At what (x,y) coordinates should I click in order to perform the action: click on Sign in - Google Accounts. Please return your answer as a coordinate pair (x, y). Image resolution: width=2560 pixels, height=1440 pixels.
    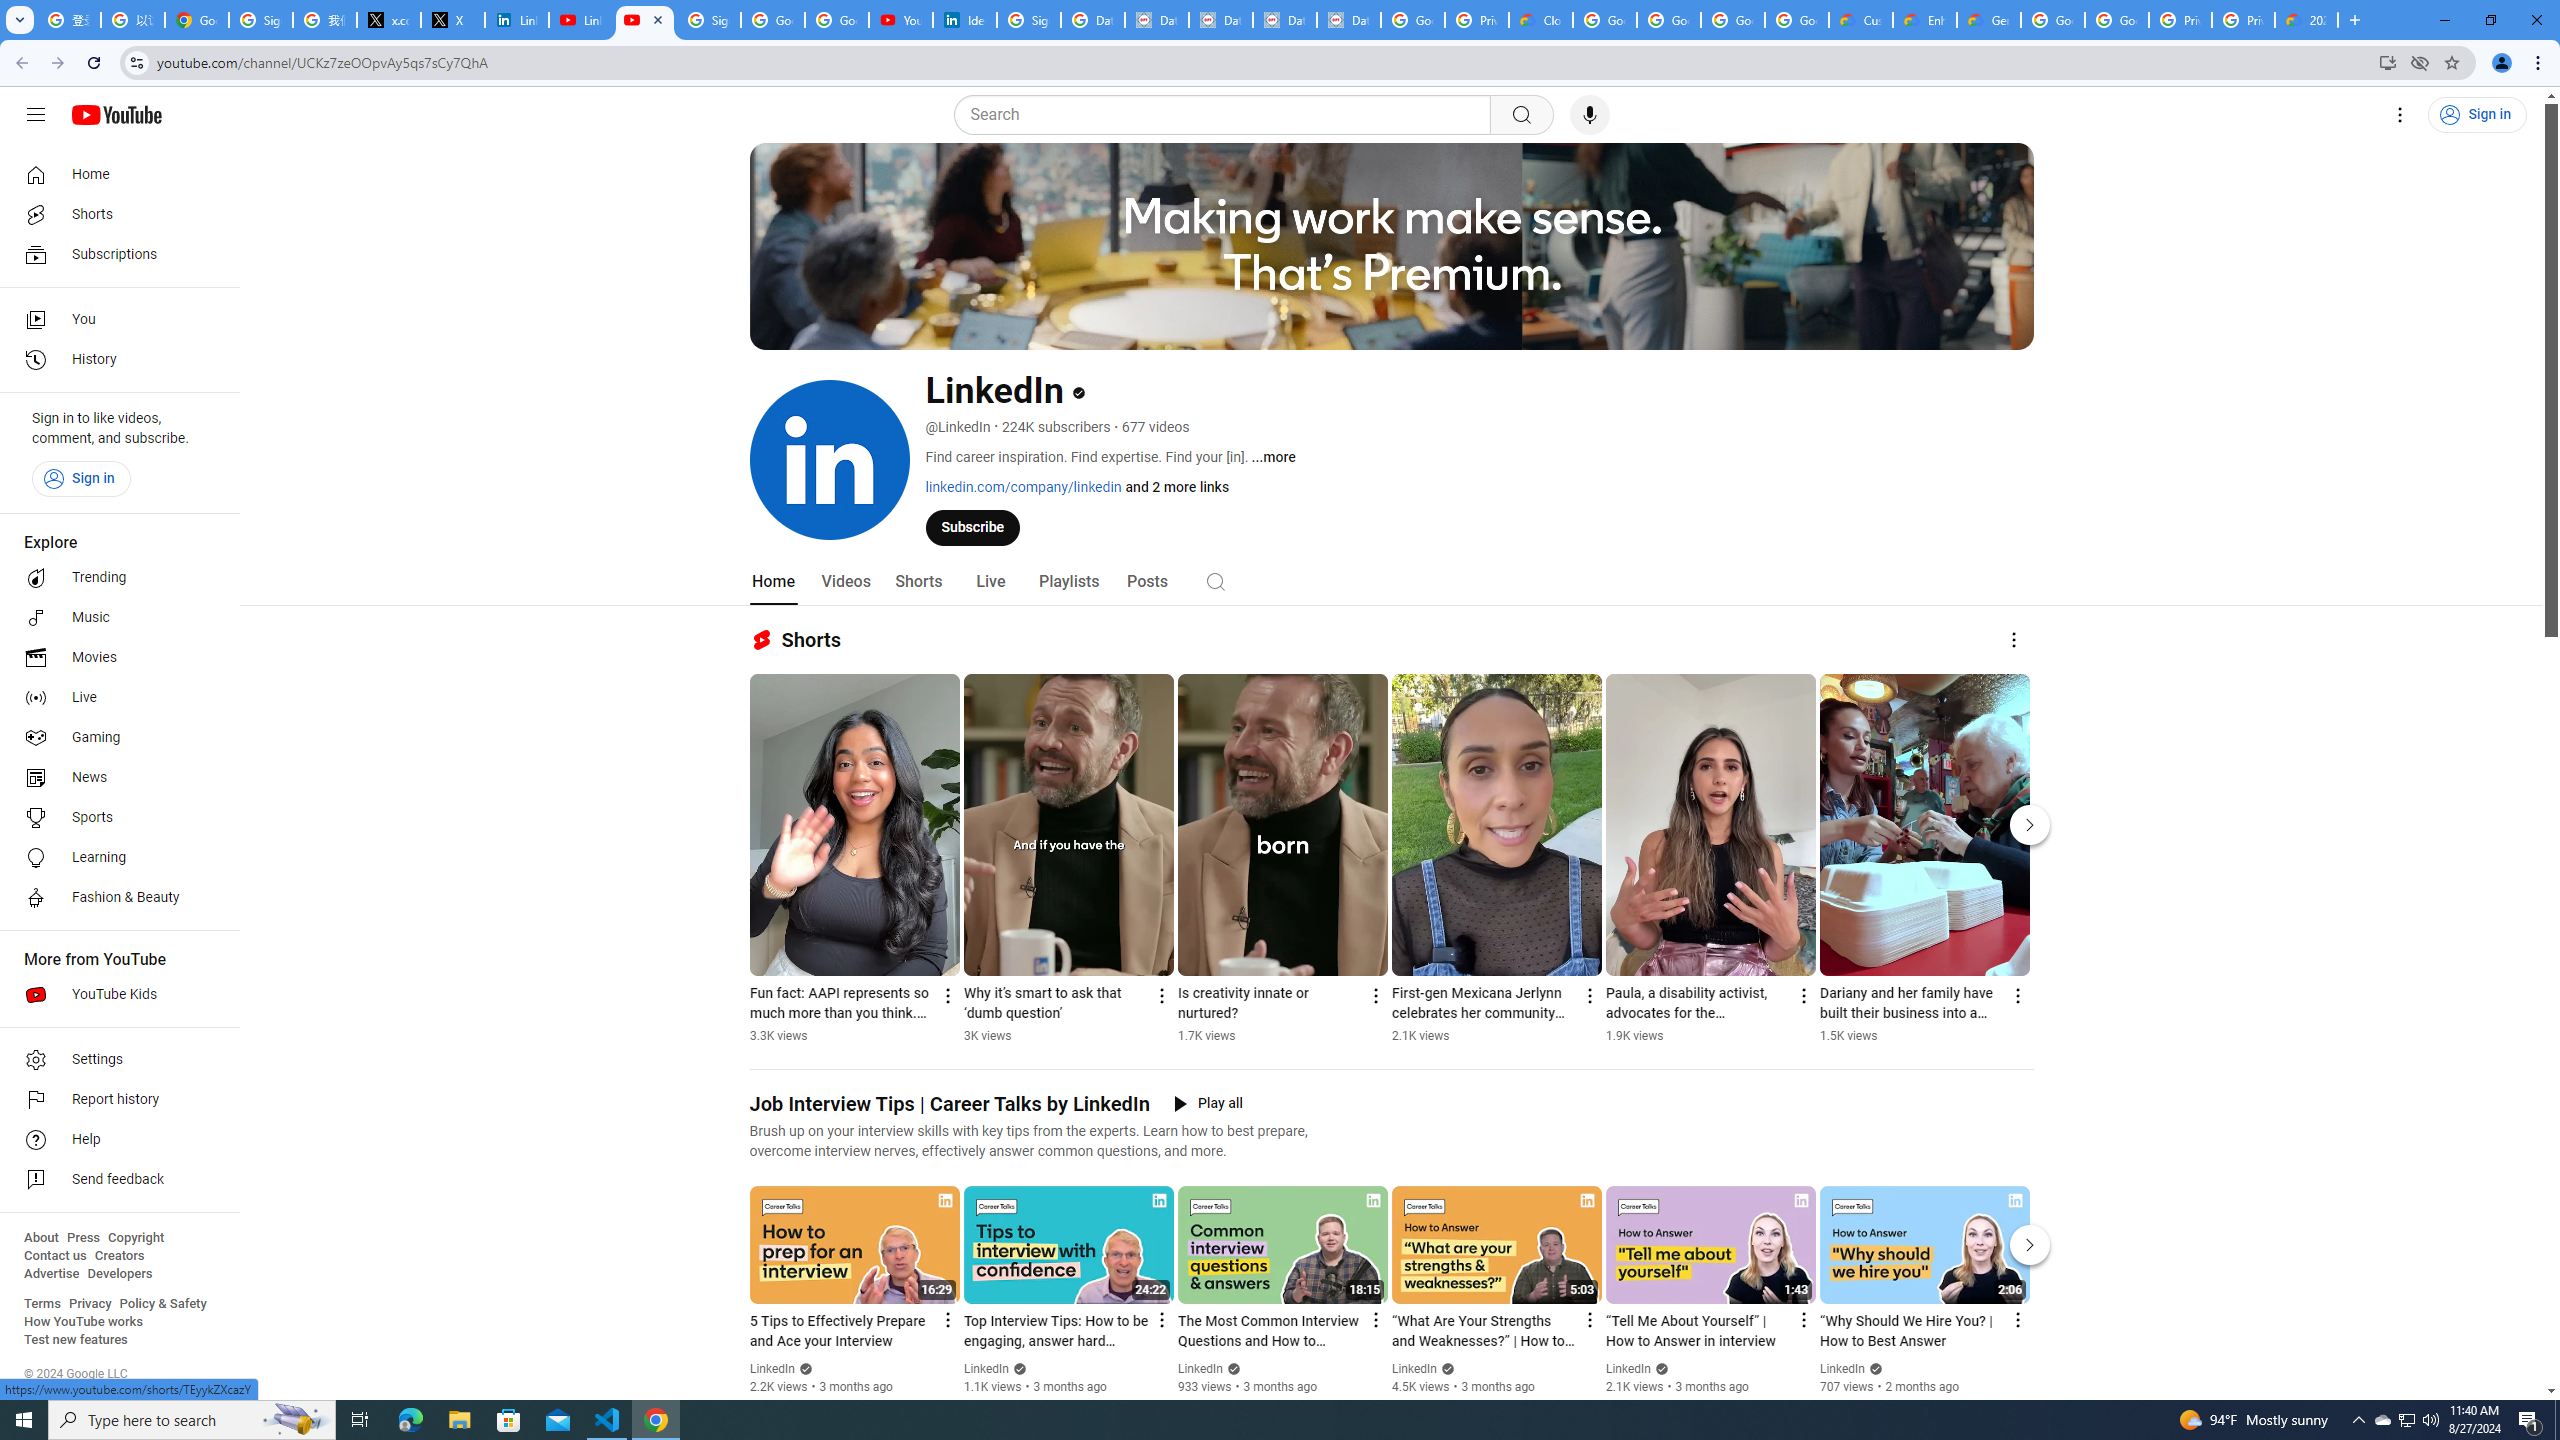
    Looking at the image, I should click on (261, 20).